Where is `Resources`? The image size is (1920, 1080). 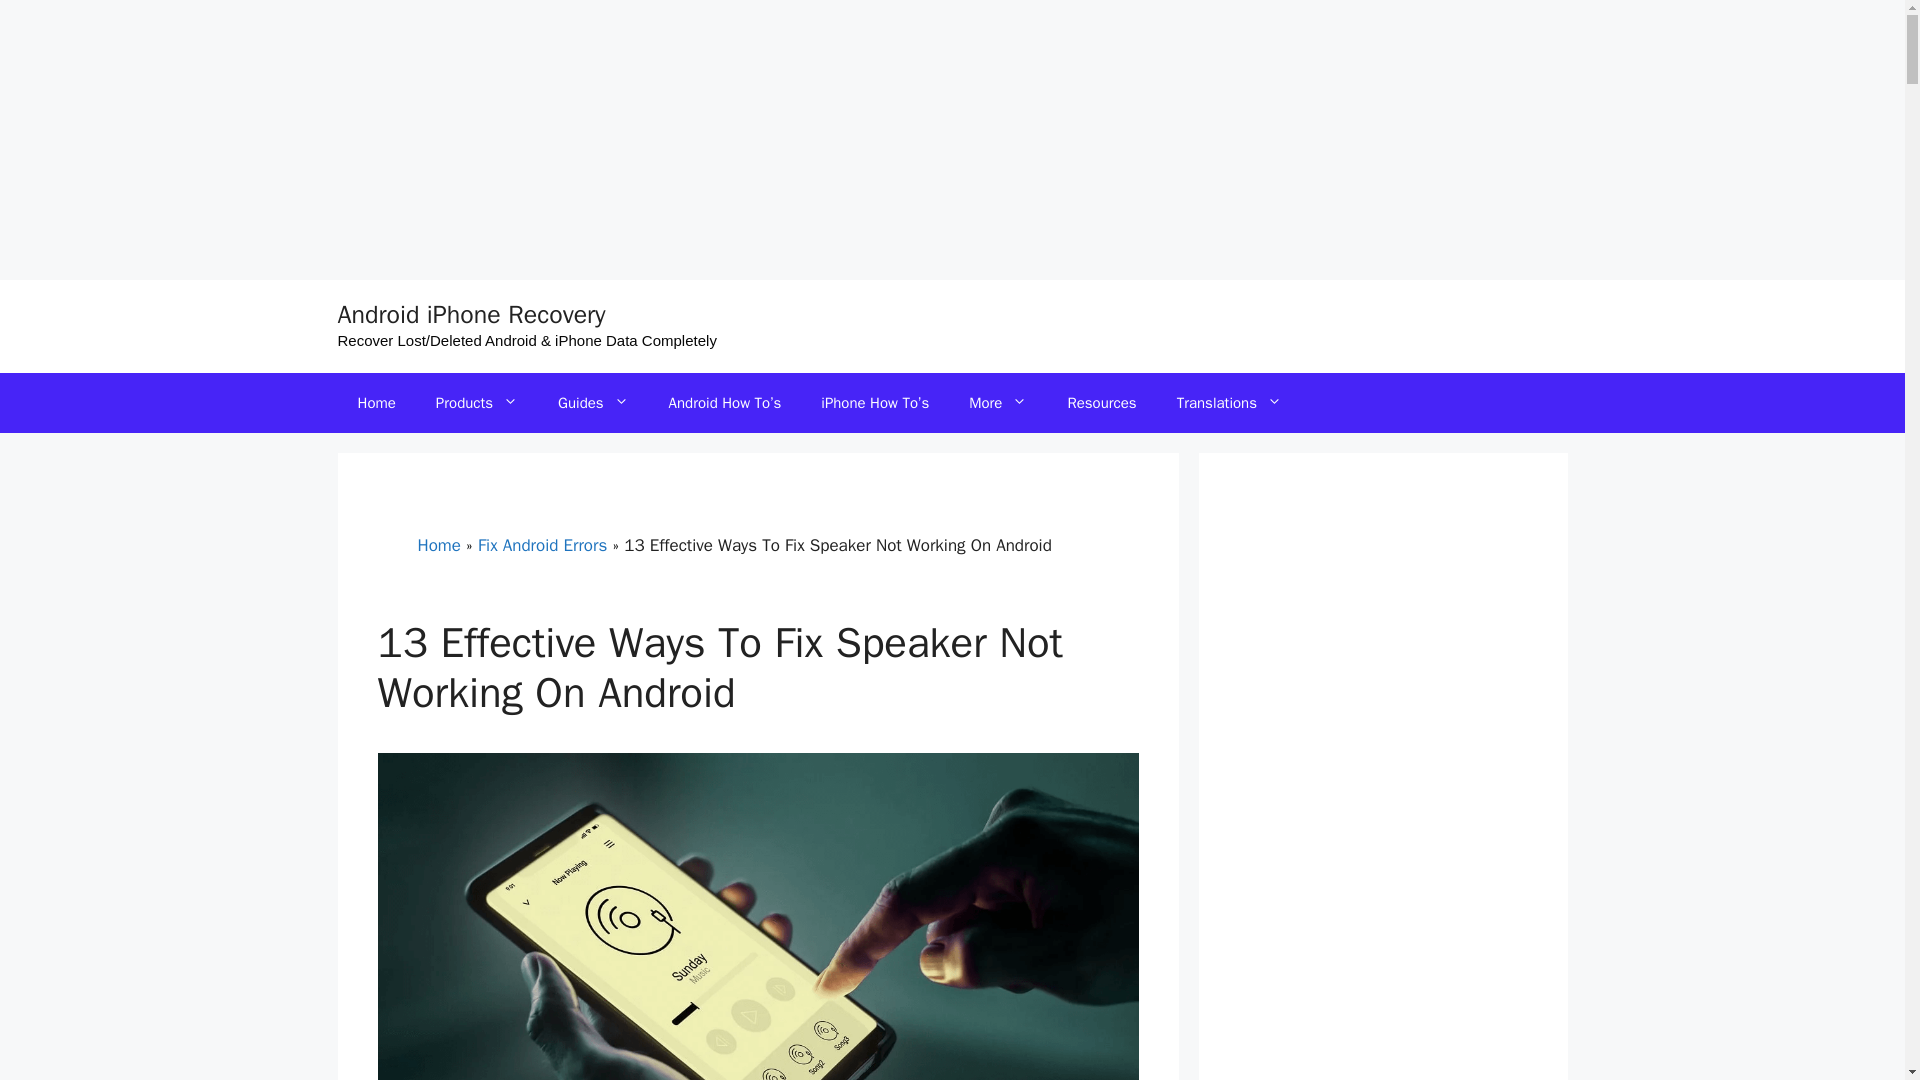
Resources is located at coordinates (1100, 402).